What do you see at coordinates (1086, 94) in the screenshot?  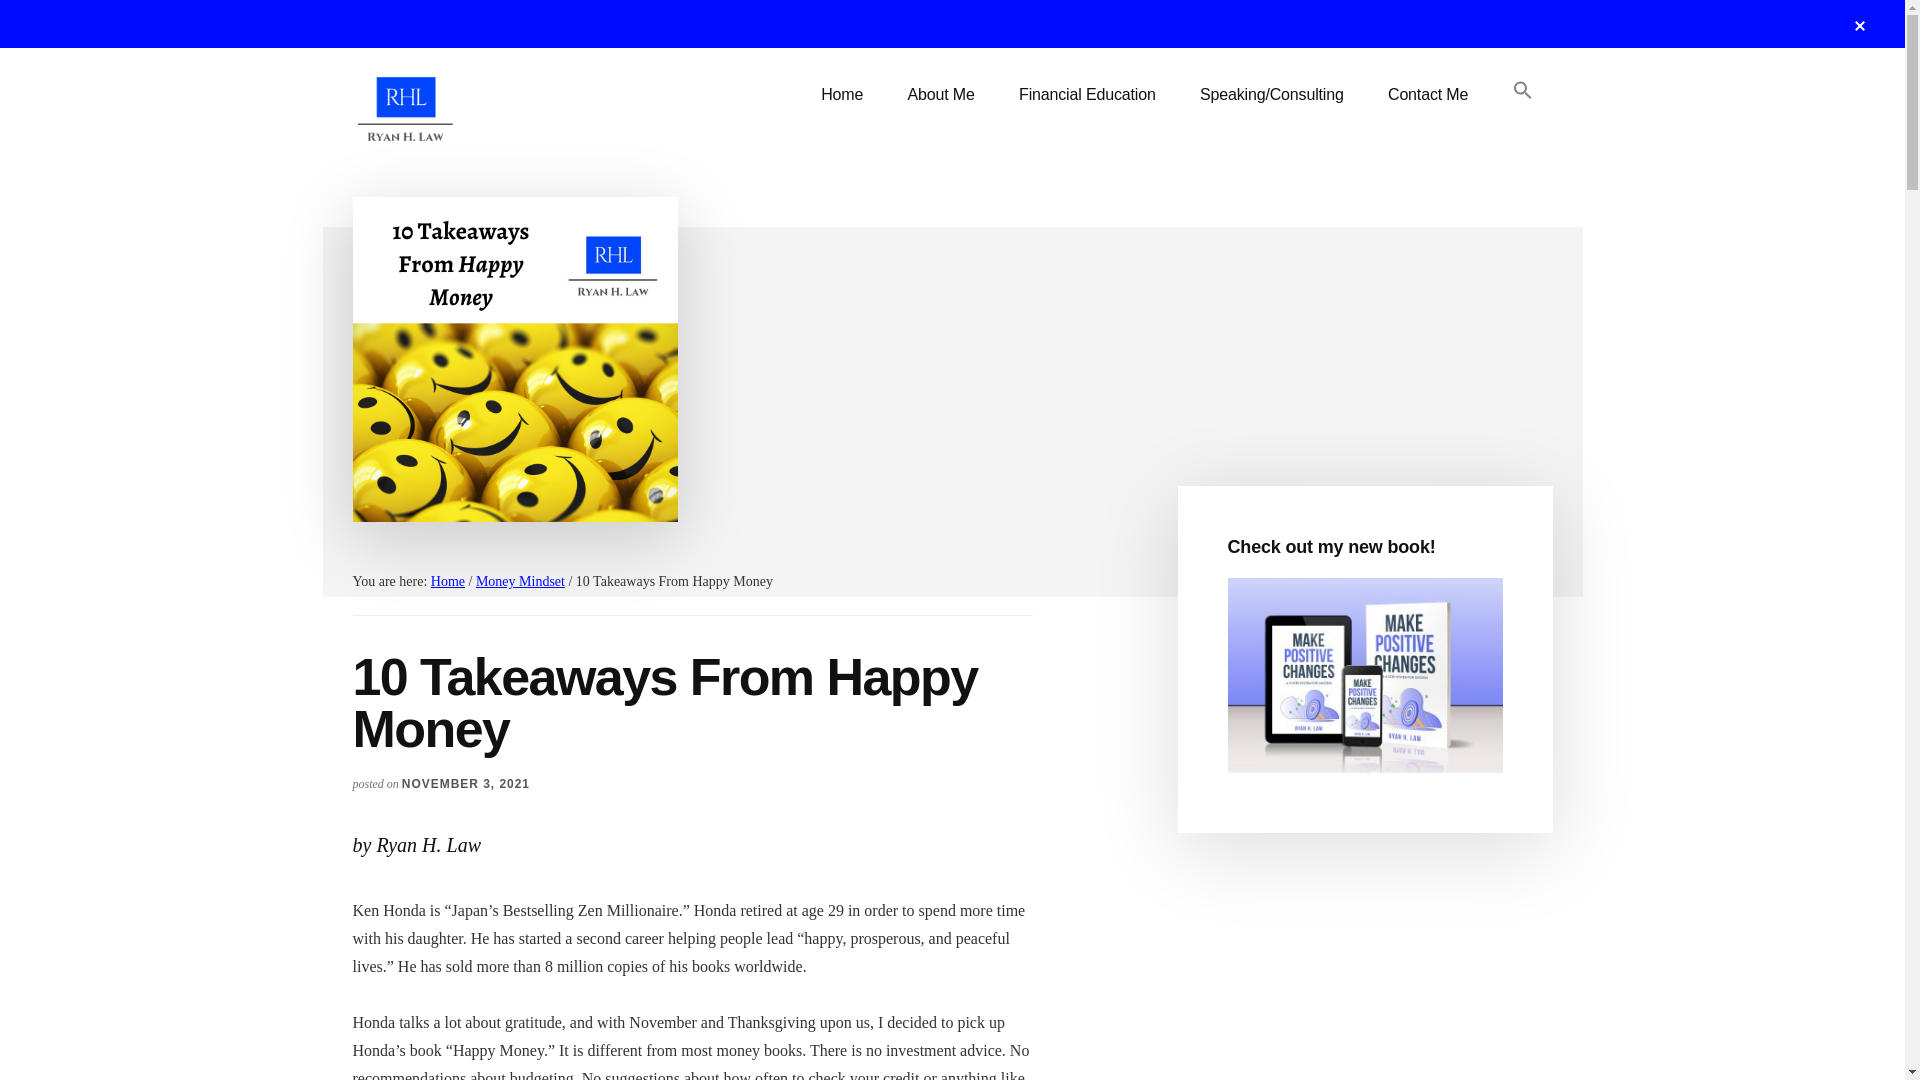 I see `Financial Education` at bounding box center [1086, 94].